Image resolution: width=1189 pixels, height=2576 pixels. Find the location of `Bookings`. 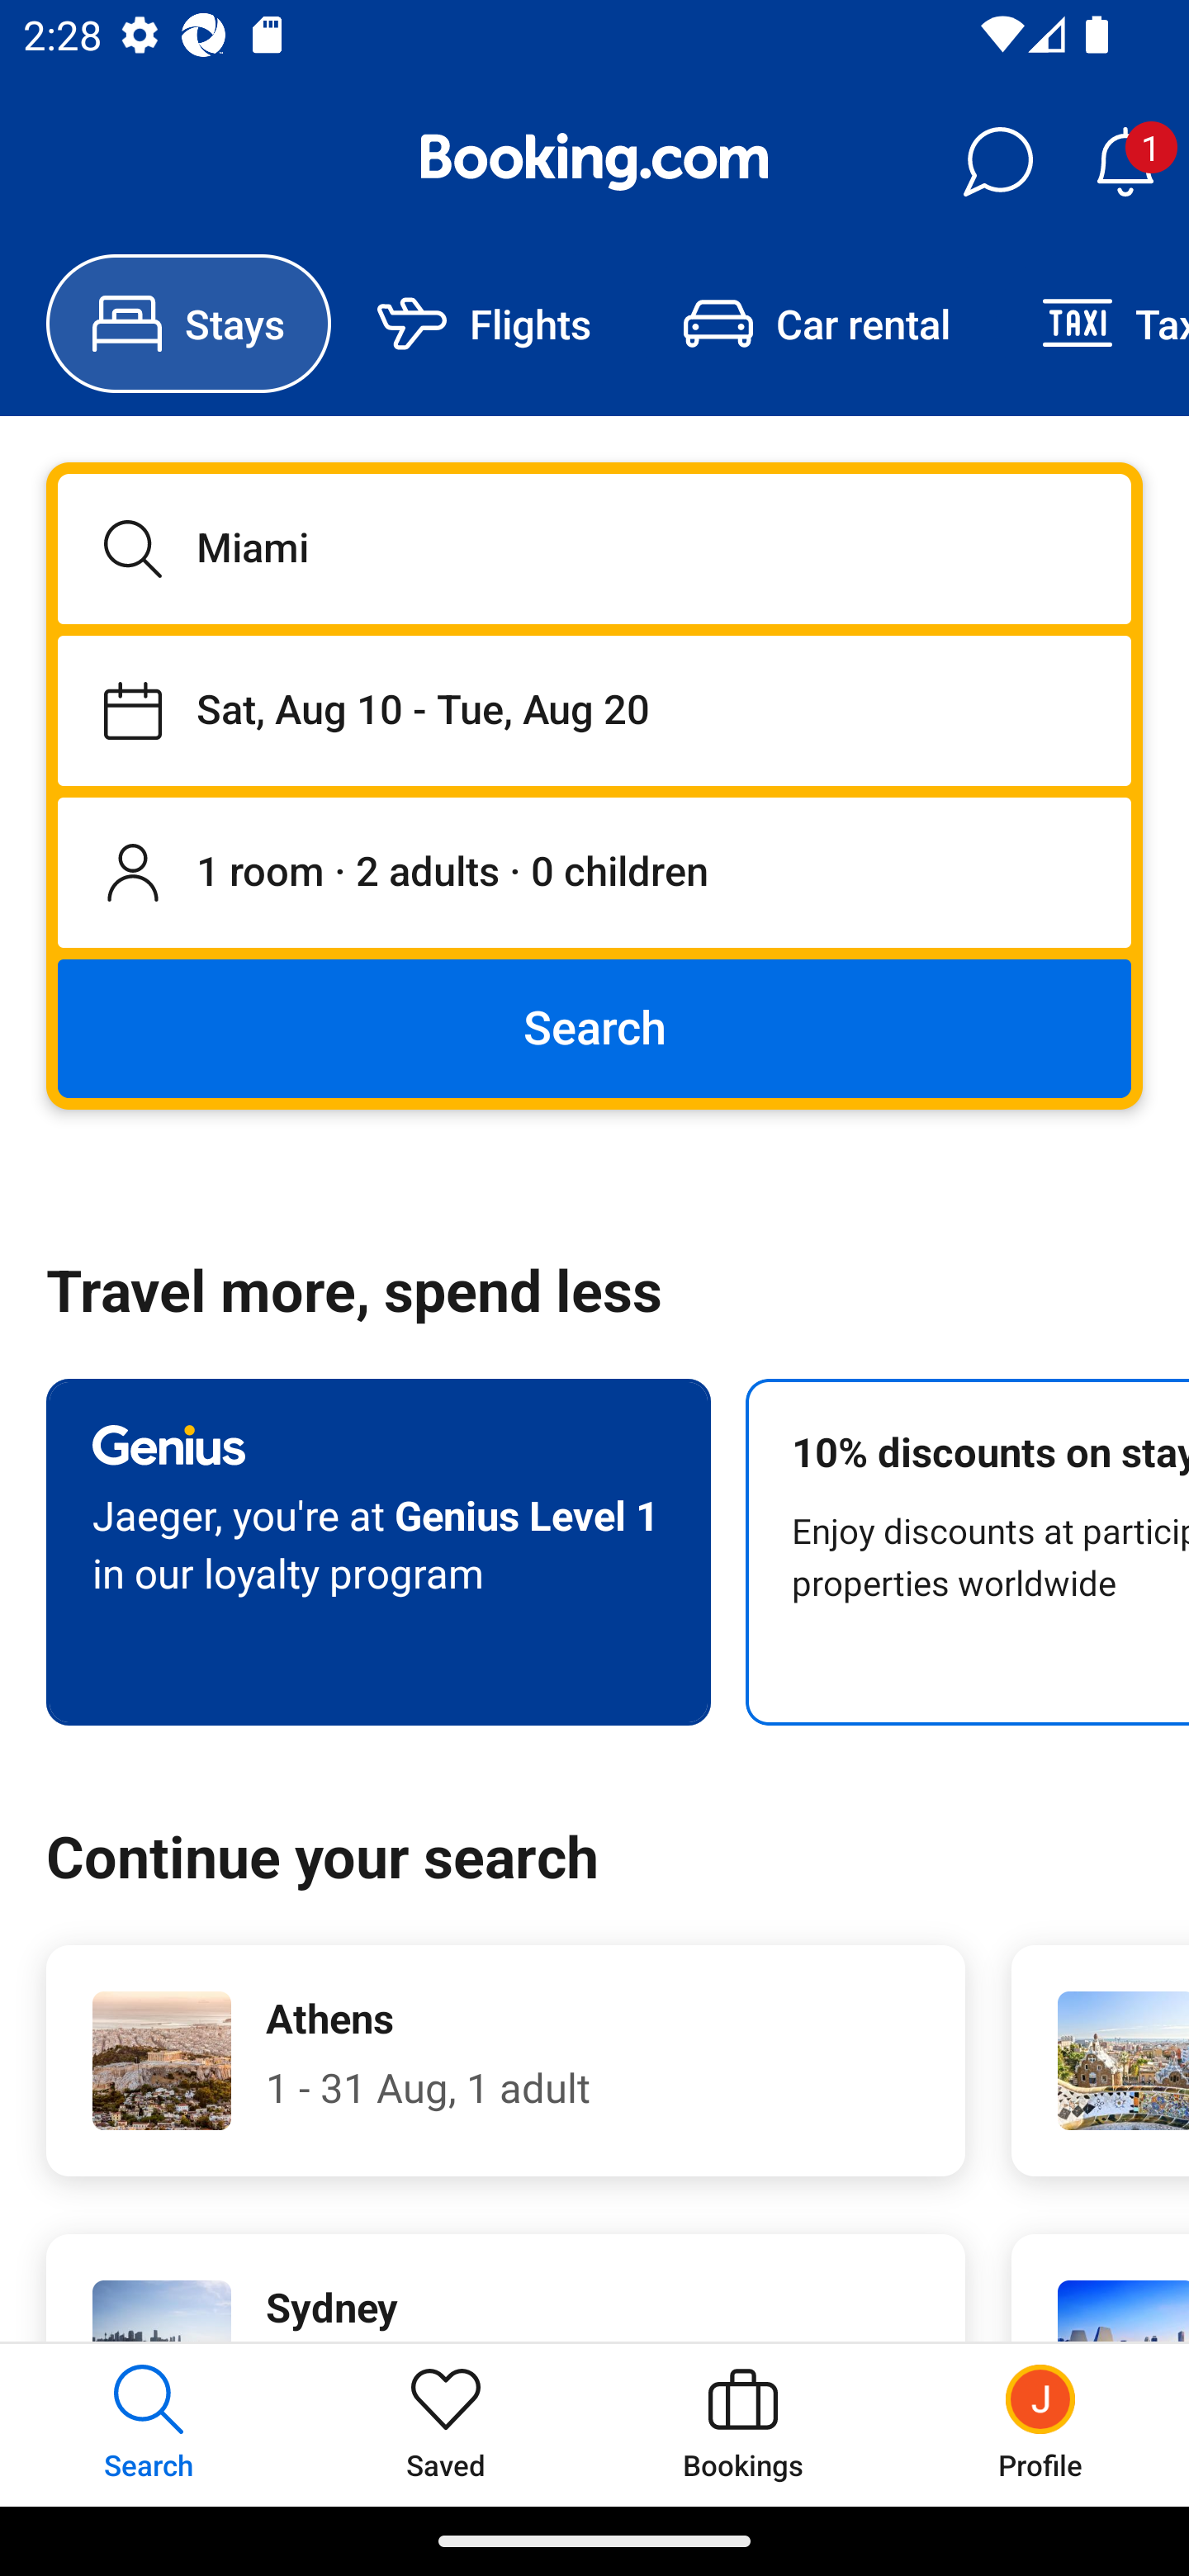

Bookings is located at coordinates (743, 2424).